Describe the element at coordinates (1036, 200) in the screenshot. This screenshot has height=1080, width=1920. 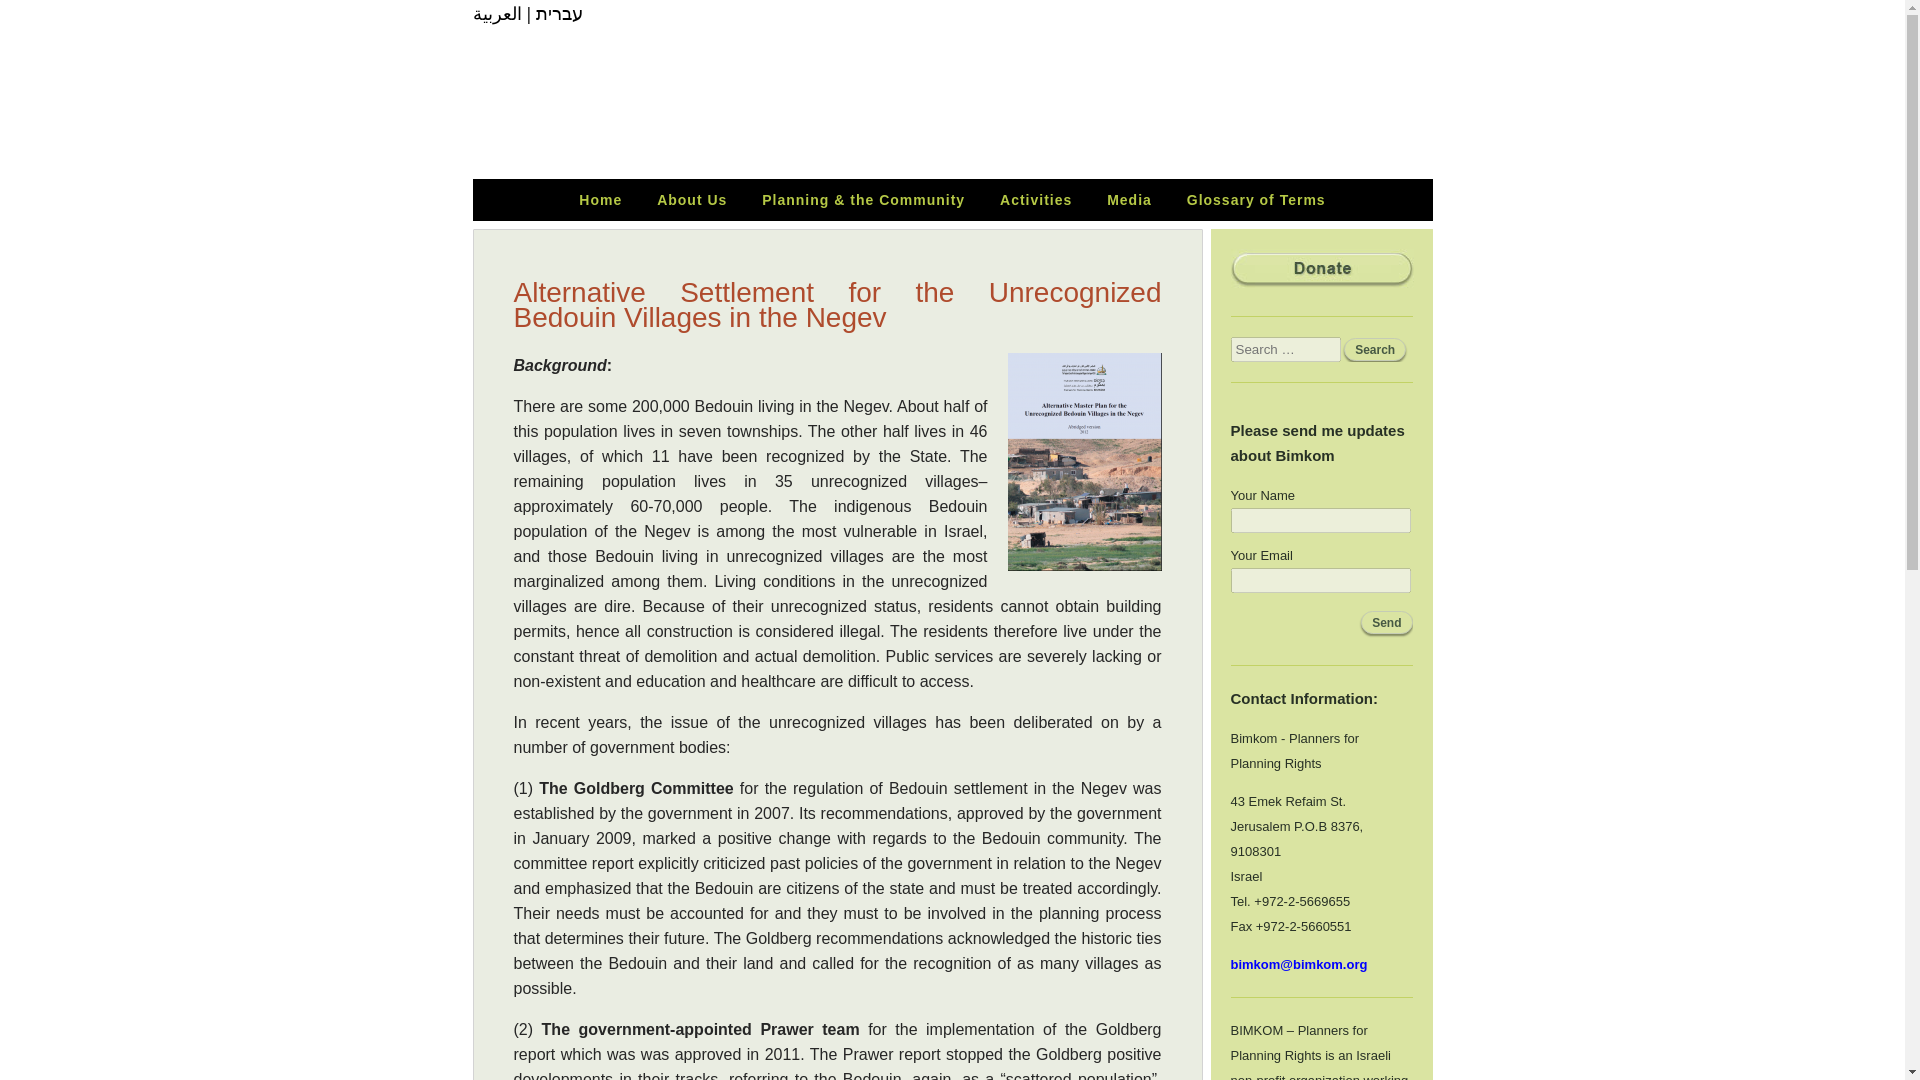
I see `Activities` at that location.